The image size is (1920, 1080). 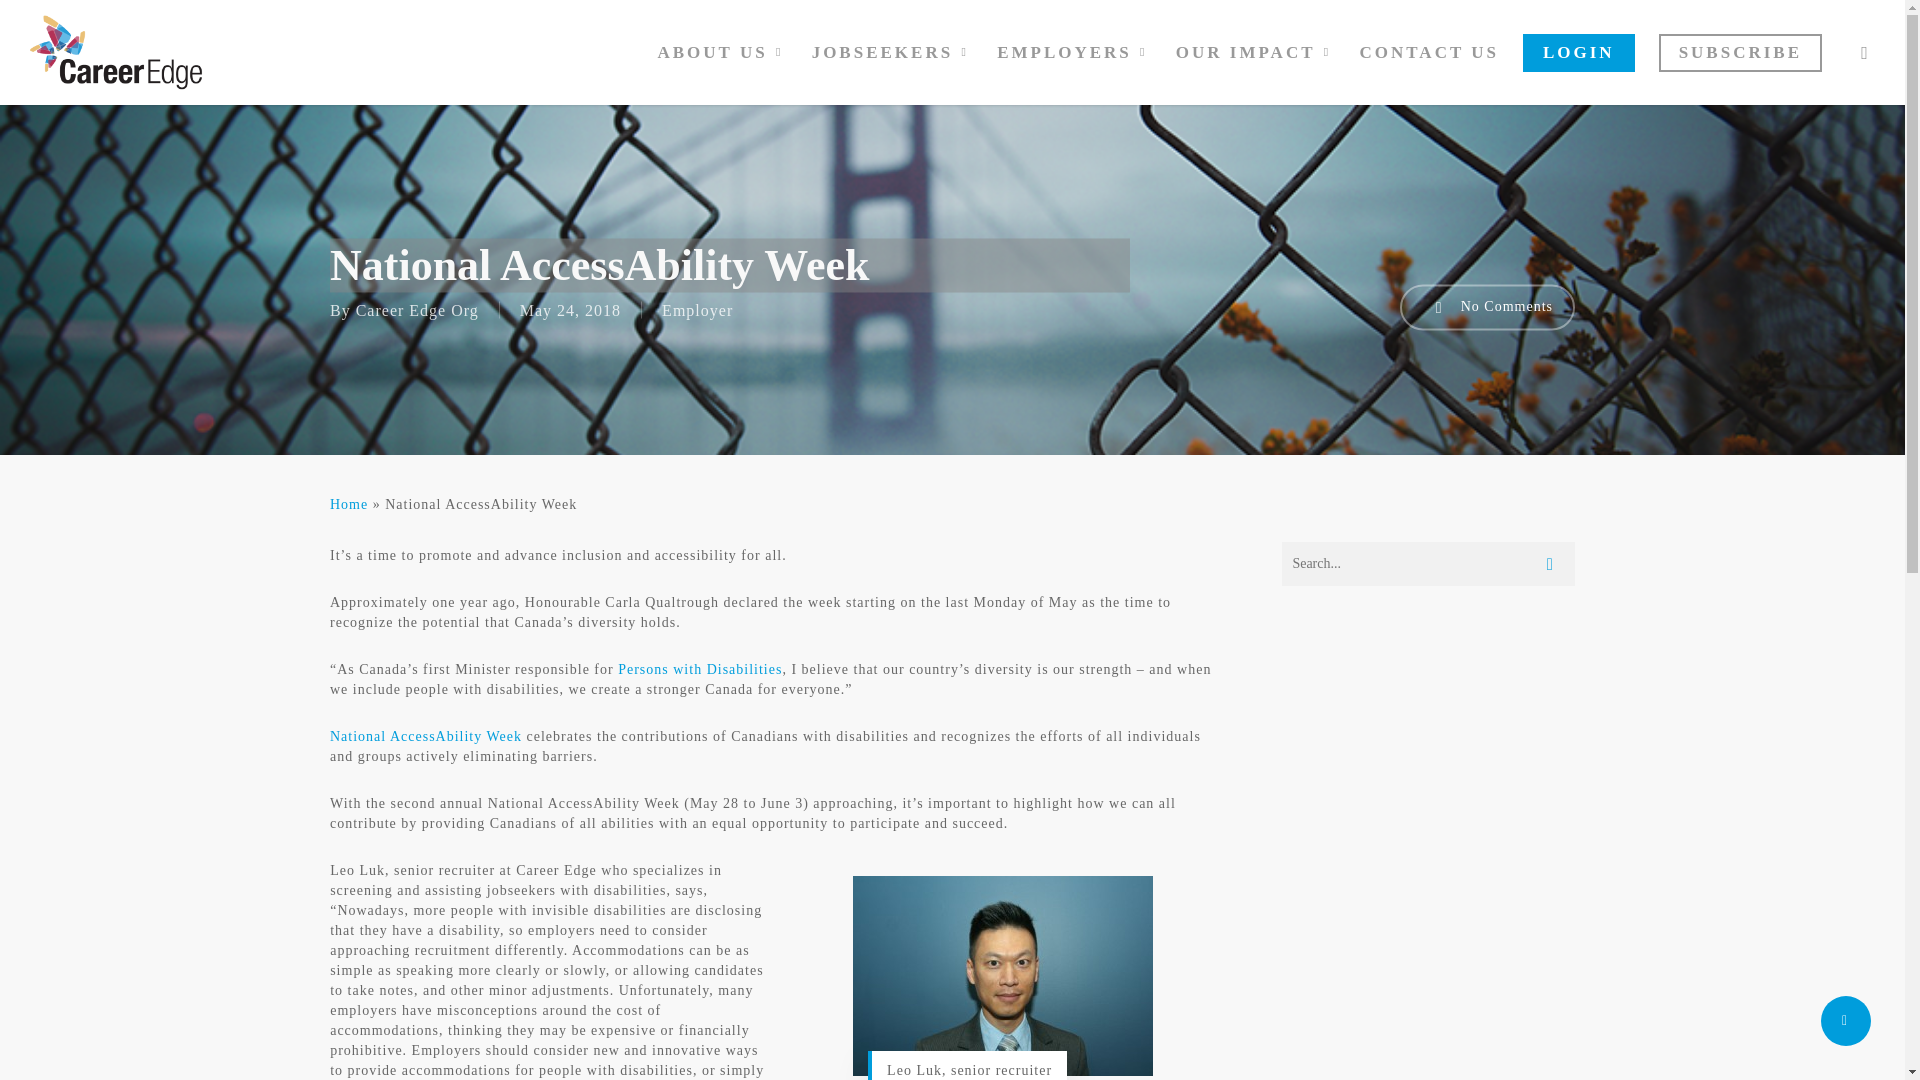 What do you see at coordinates (893, 52) in the screenshot?
I see `JOBSEEKERS` at bounding box center [893, 52].